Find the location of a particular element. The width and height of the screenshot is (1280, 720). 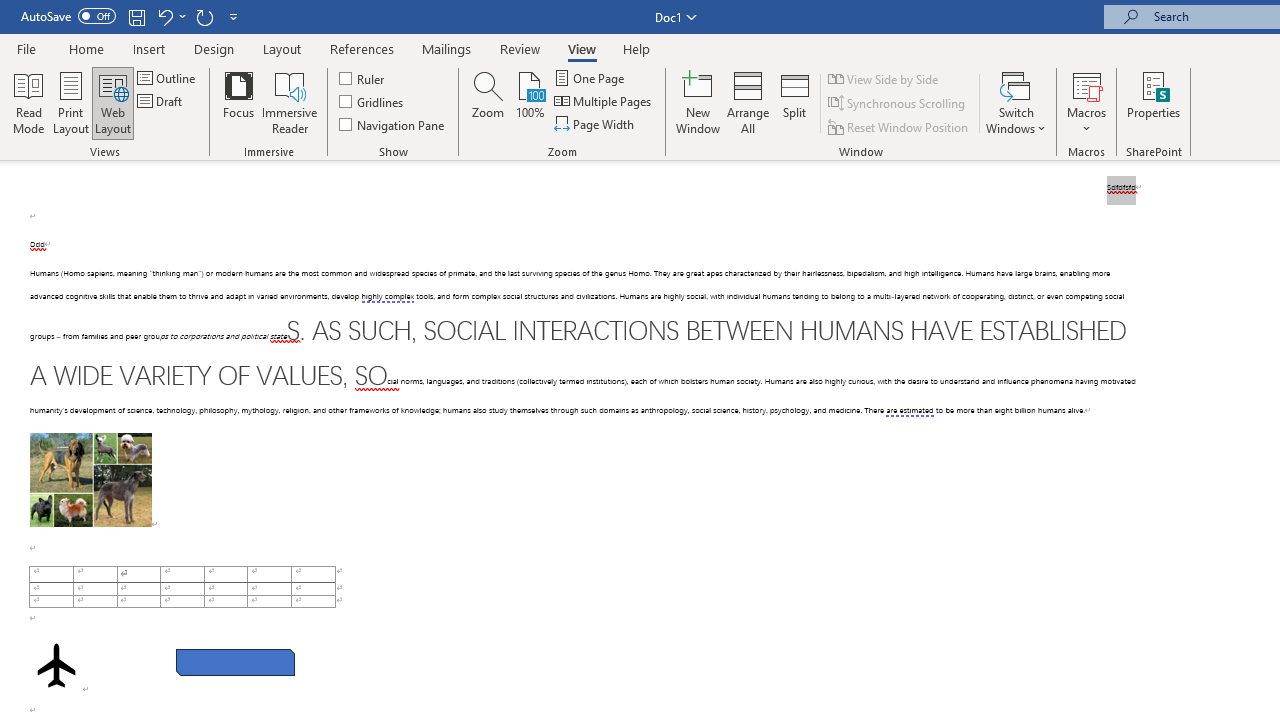

Undo Paragraph Alignment is located at coordinates (170, 16).